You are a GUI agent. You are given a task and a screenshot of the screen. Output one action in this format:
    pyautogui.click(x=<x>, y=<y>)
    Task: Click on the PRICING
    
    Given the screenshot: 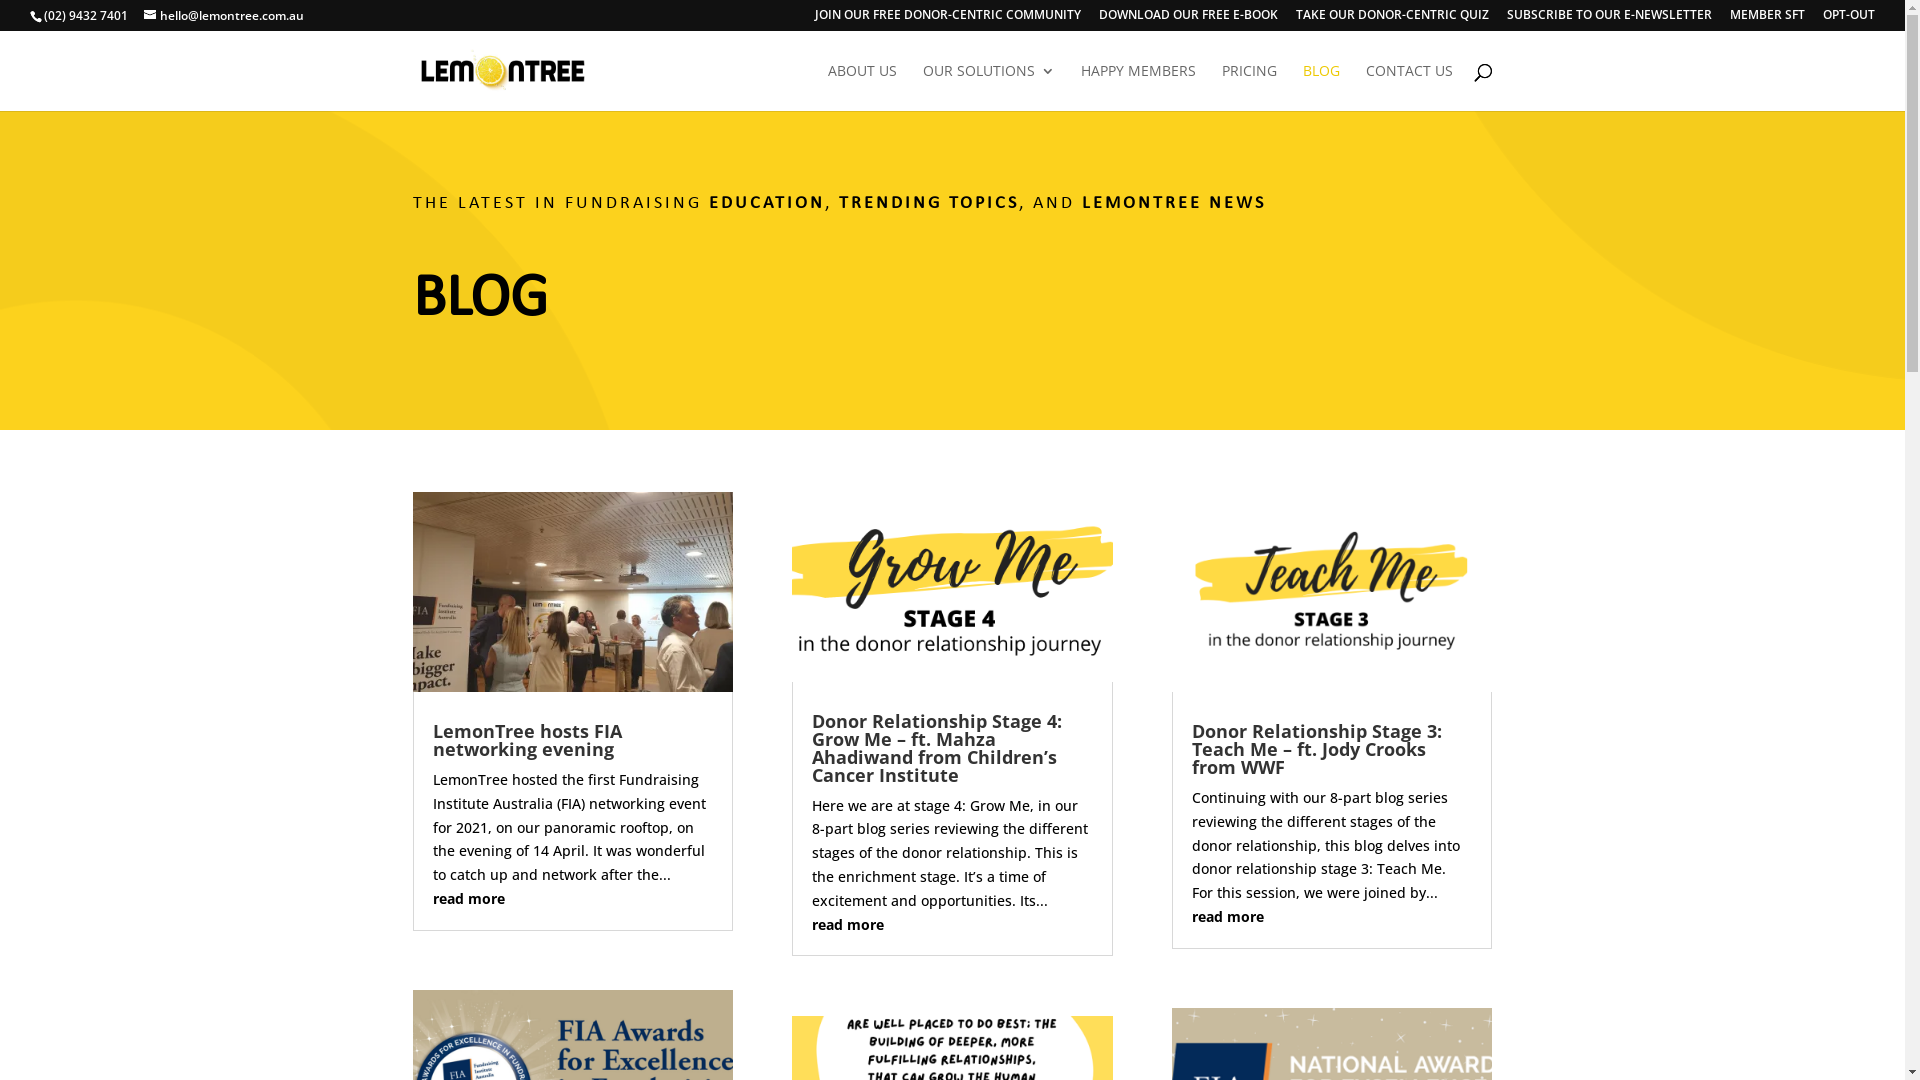 What is the action you would take?
    pyautogui.click(x=1250, y=88)
    